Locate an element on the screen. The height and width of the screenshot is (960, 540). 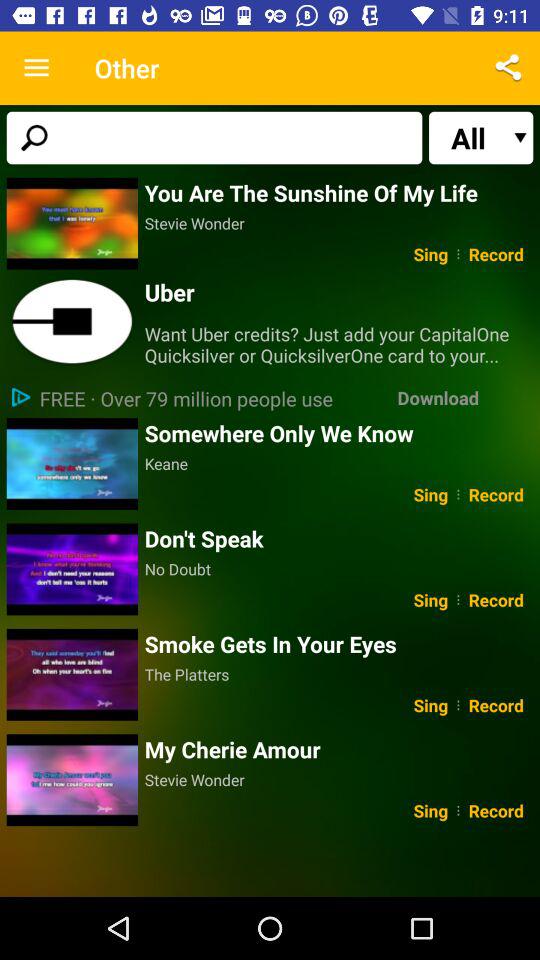
press the icon to the left of other is located at coordinates (36, 68).